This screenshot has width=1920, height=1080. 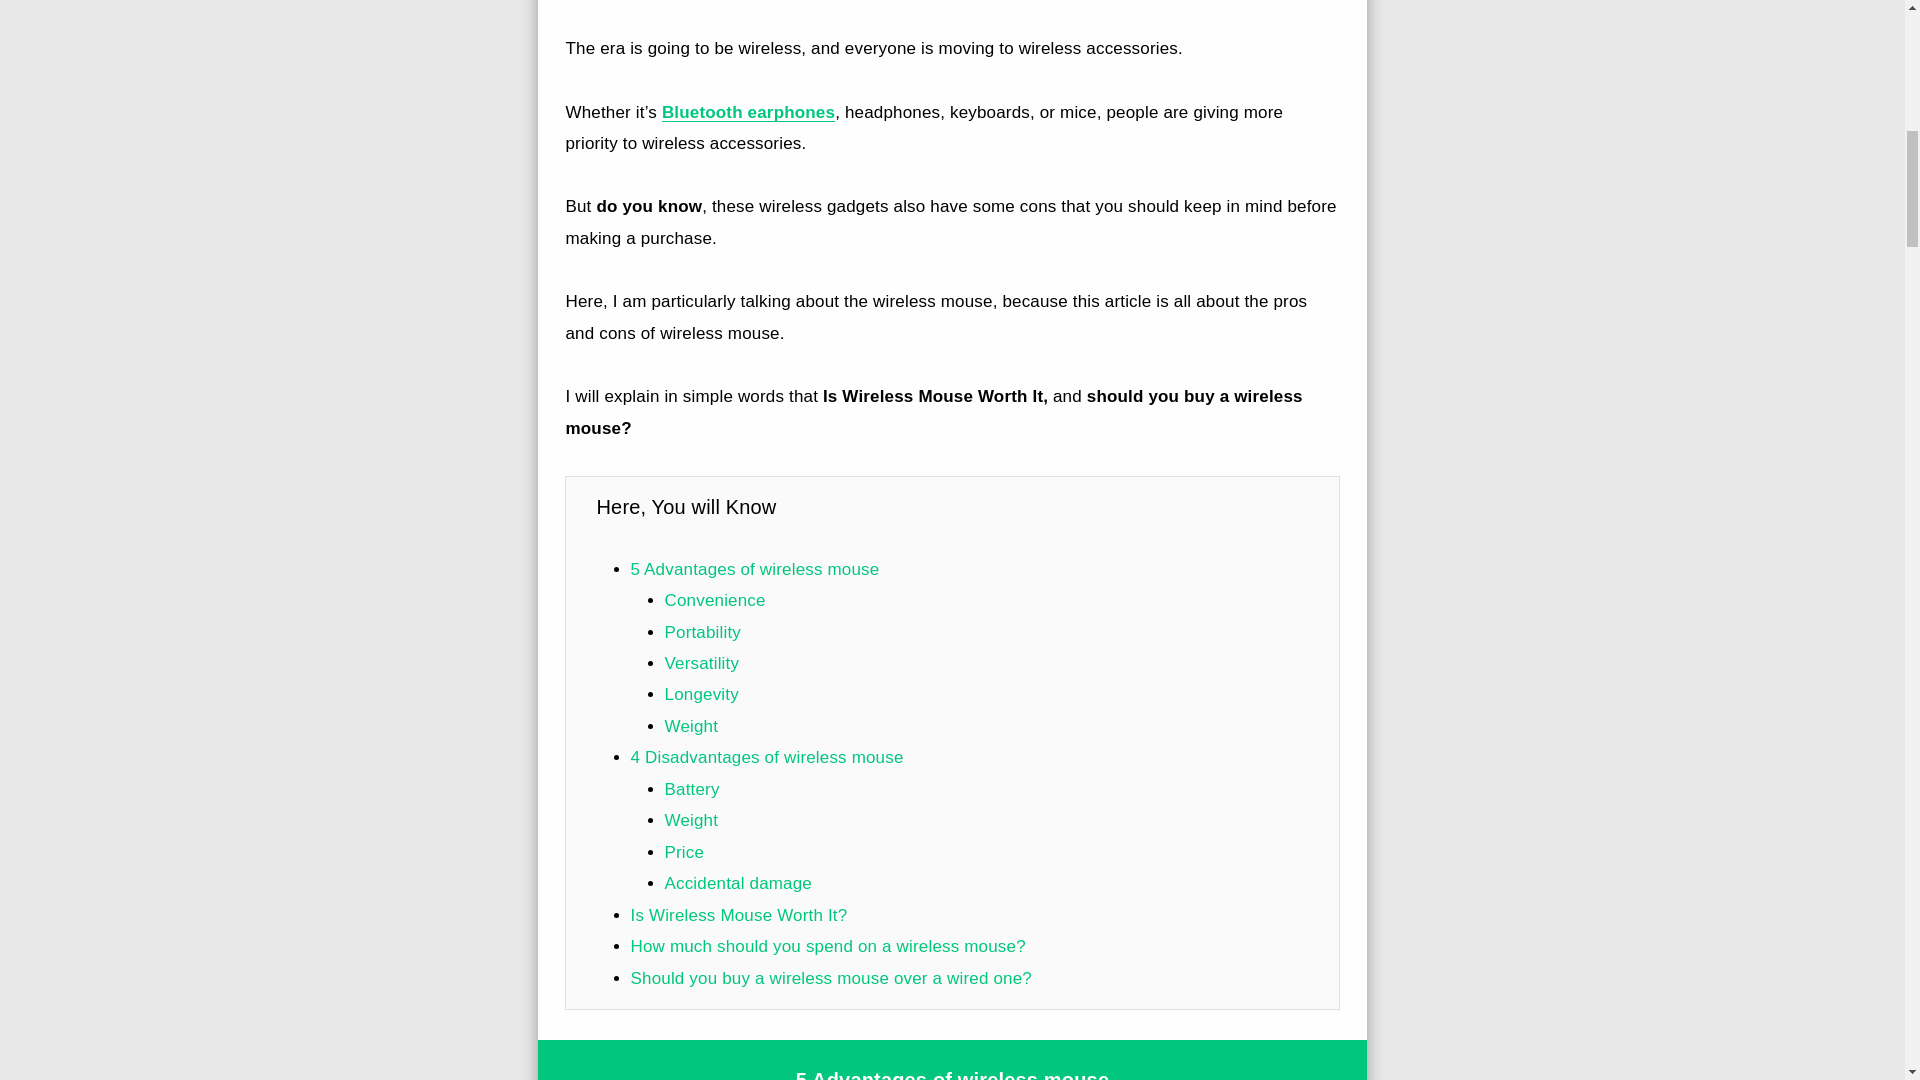 I want to click on How much should you spend on a wireless mouse?, so click(x=827, y=946).